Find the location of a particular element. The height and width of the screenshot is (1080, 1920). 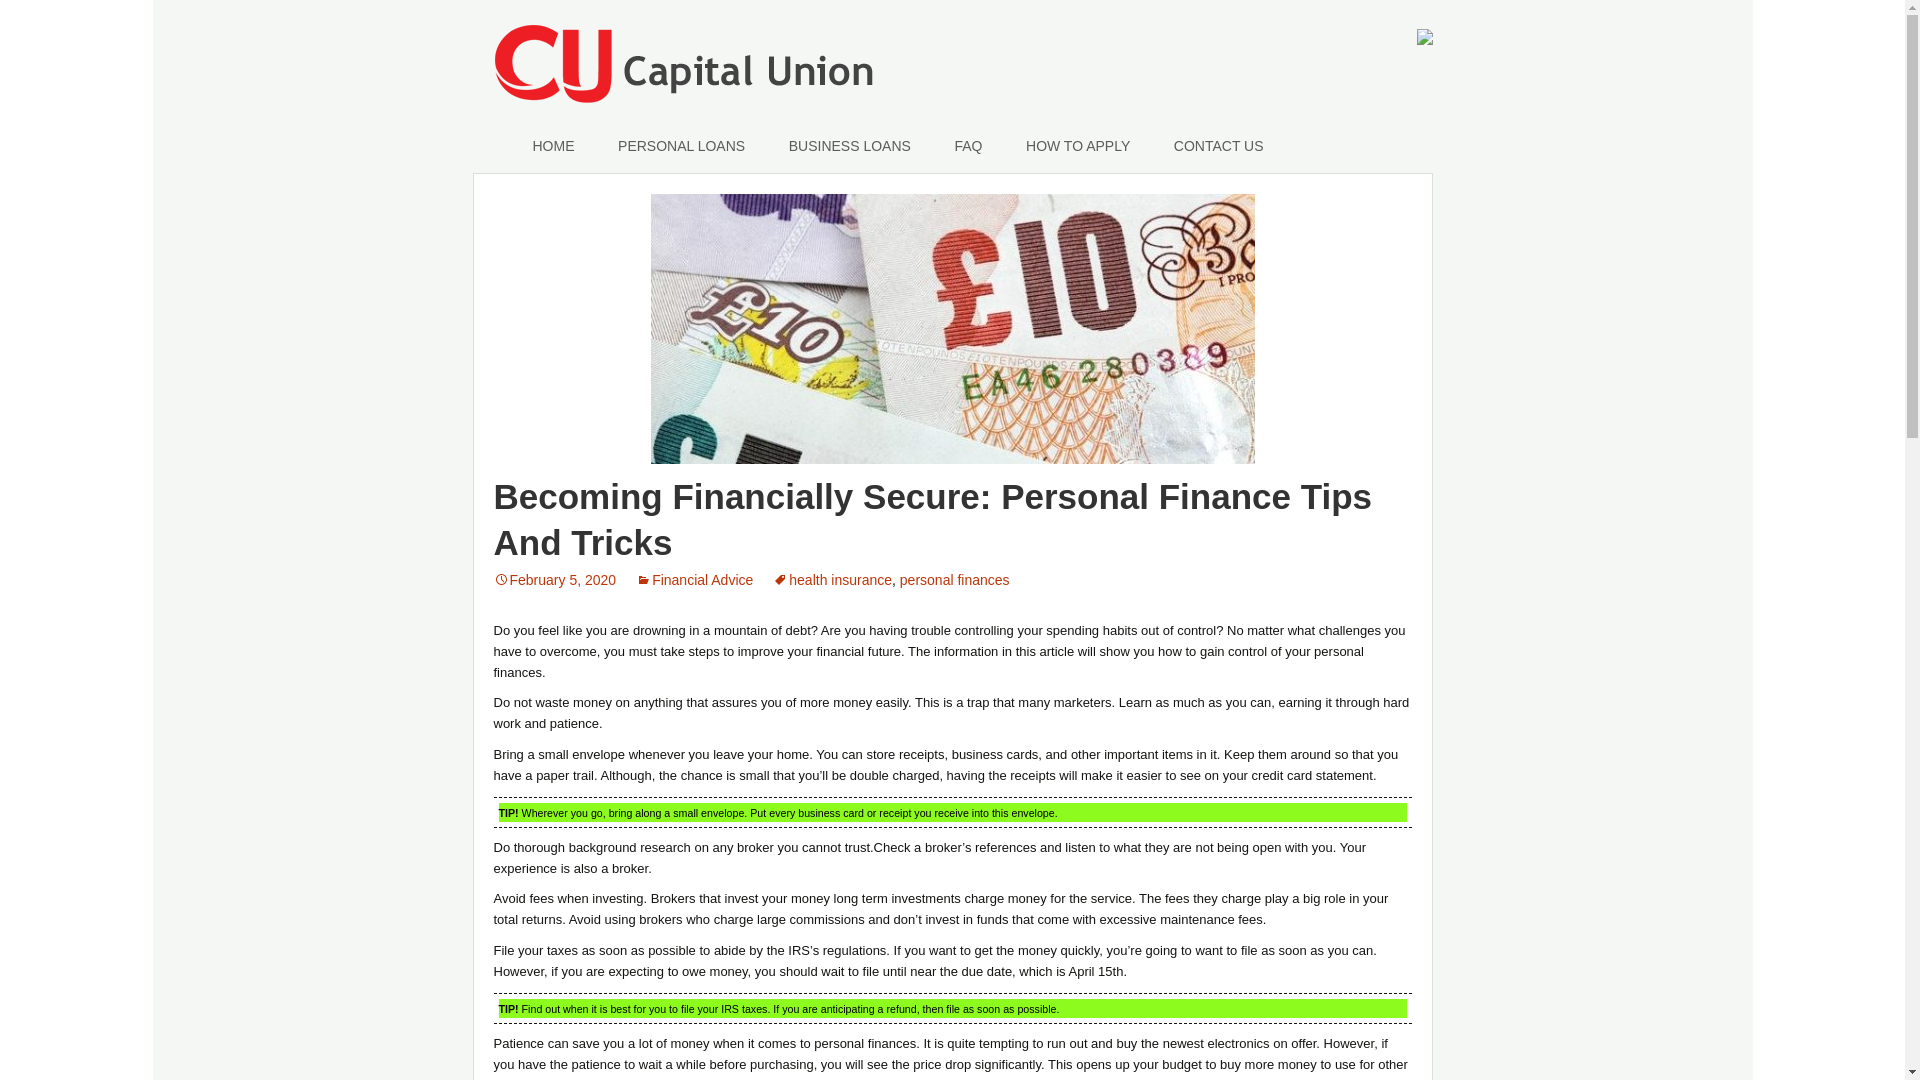

Financial Advice is located at coordinates (694, 580).